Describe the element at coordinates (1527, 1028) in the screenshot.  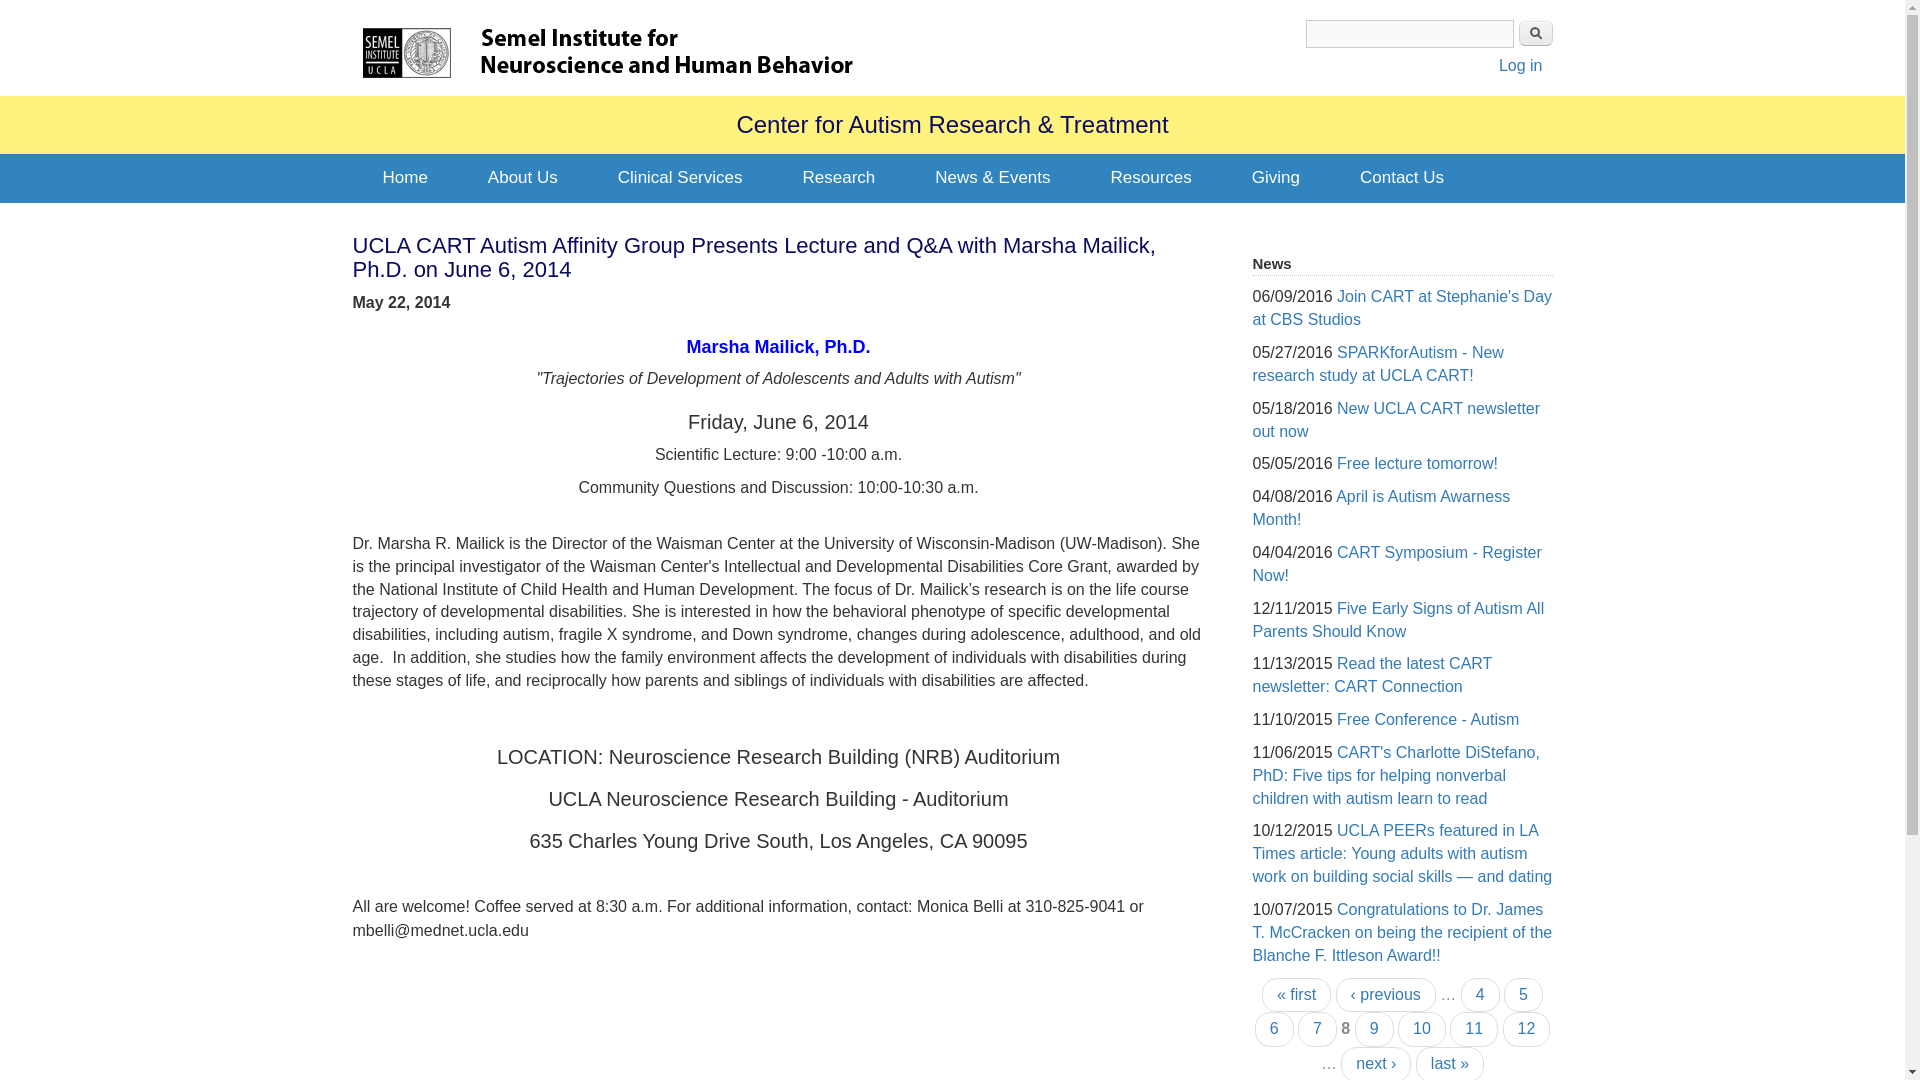
I see `Go to page 12` at that location.